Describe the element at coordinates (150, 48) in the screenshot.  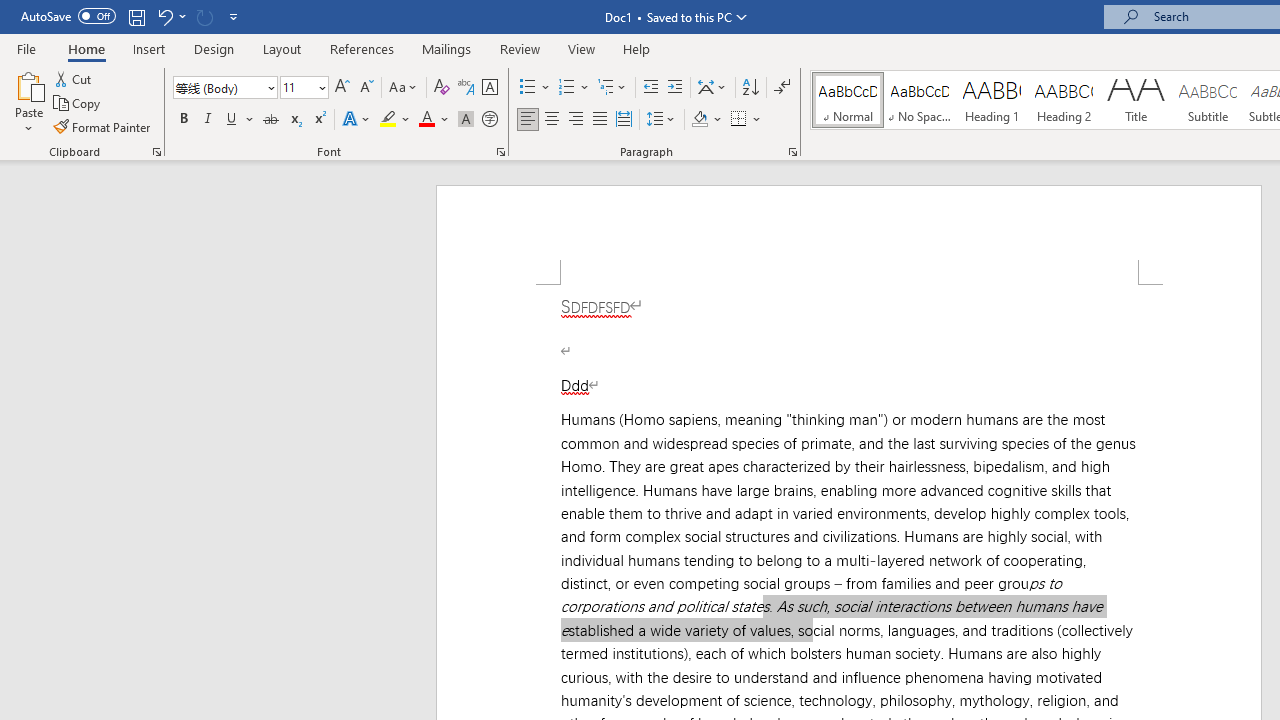
I see `Insert` at that location.